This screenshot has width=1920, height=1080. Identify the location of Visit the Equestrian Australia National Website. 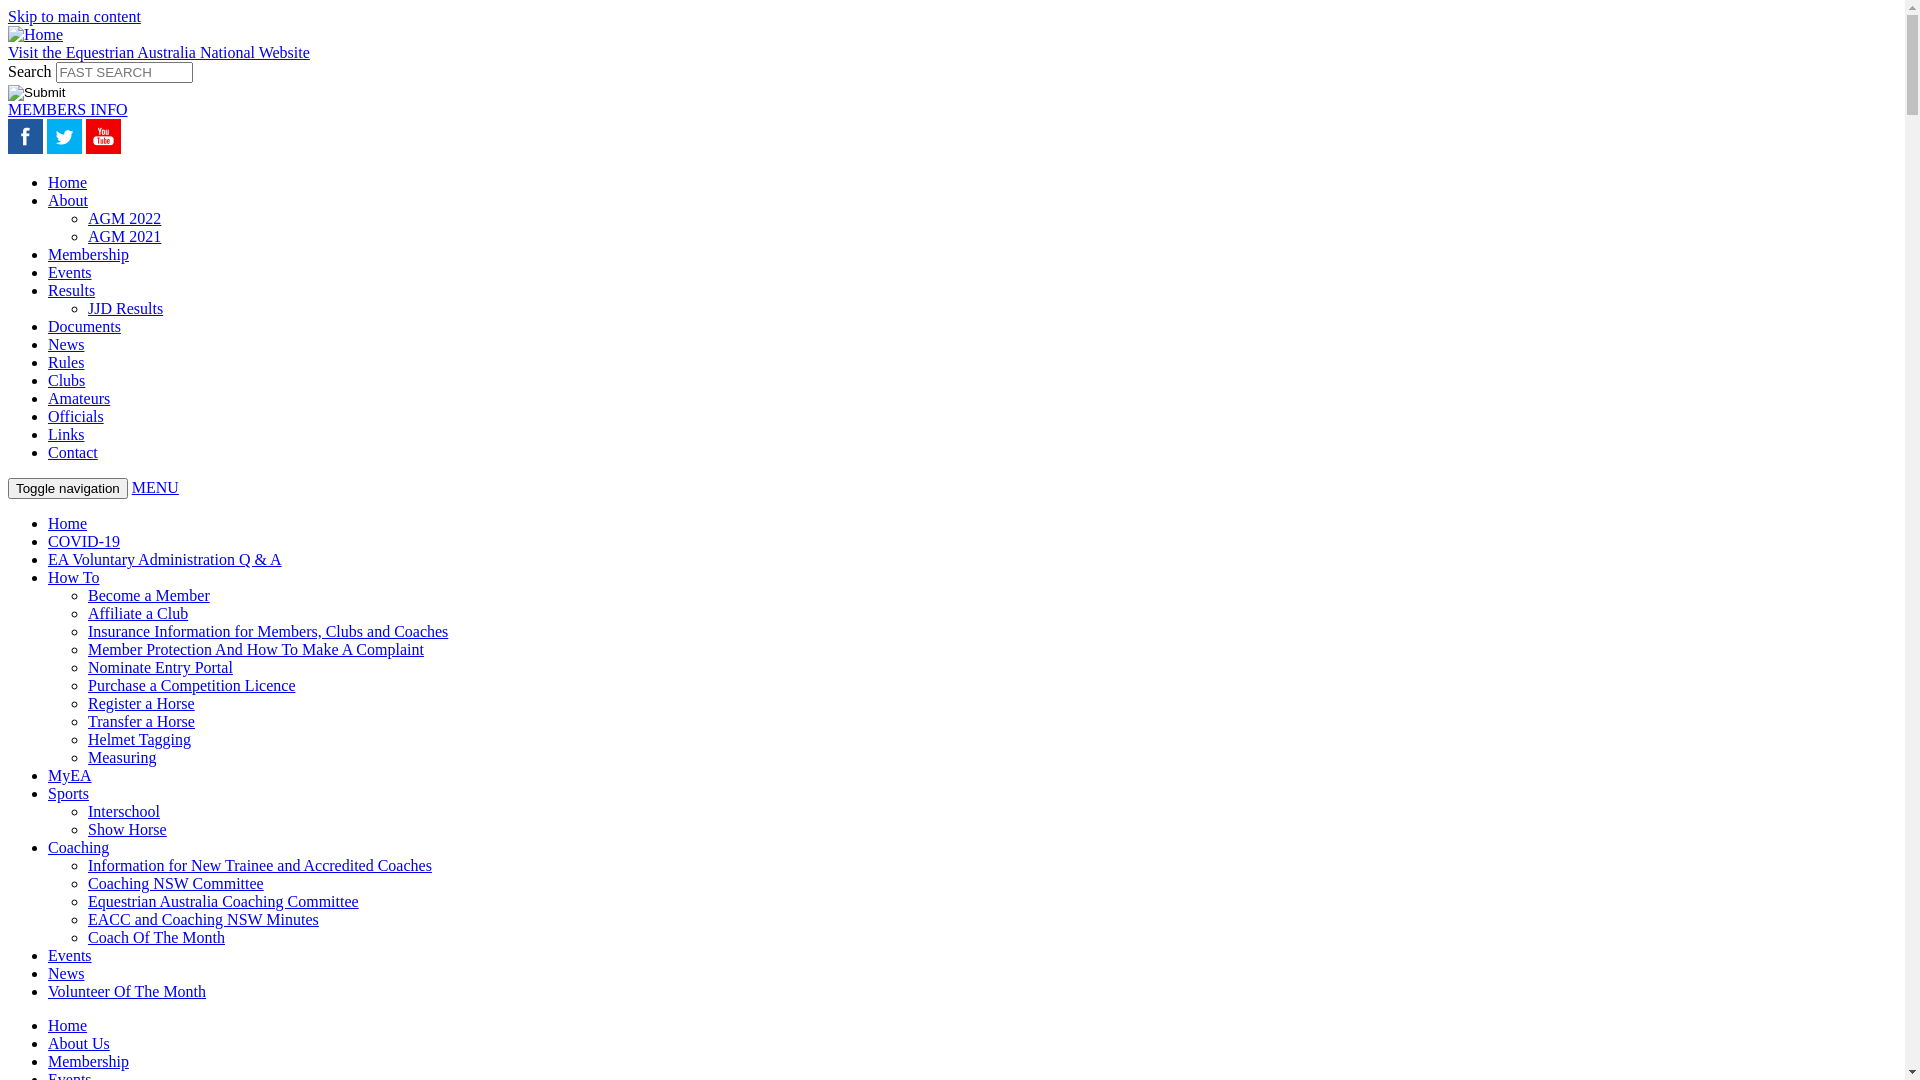
(159, 52).